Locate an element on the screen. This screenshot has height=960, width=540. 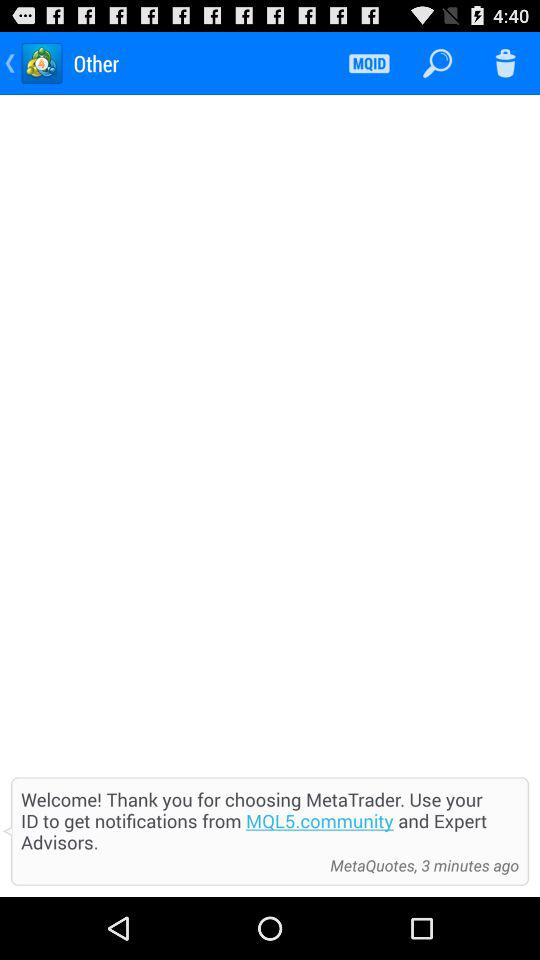
flip to the welcome thank you item is located at coordinates (270, 820).